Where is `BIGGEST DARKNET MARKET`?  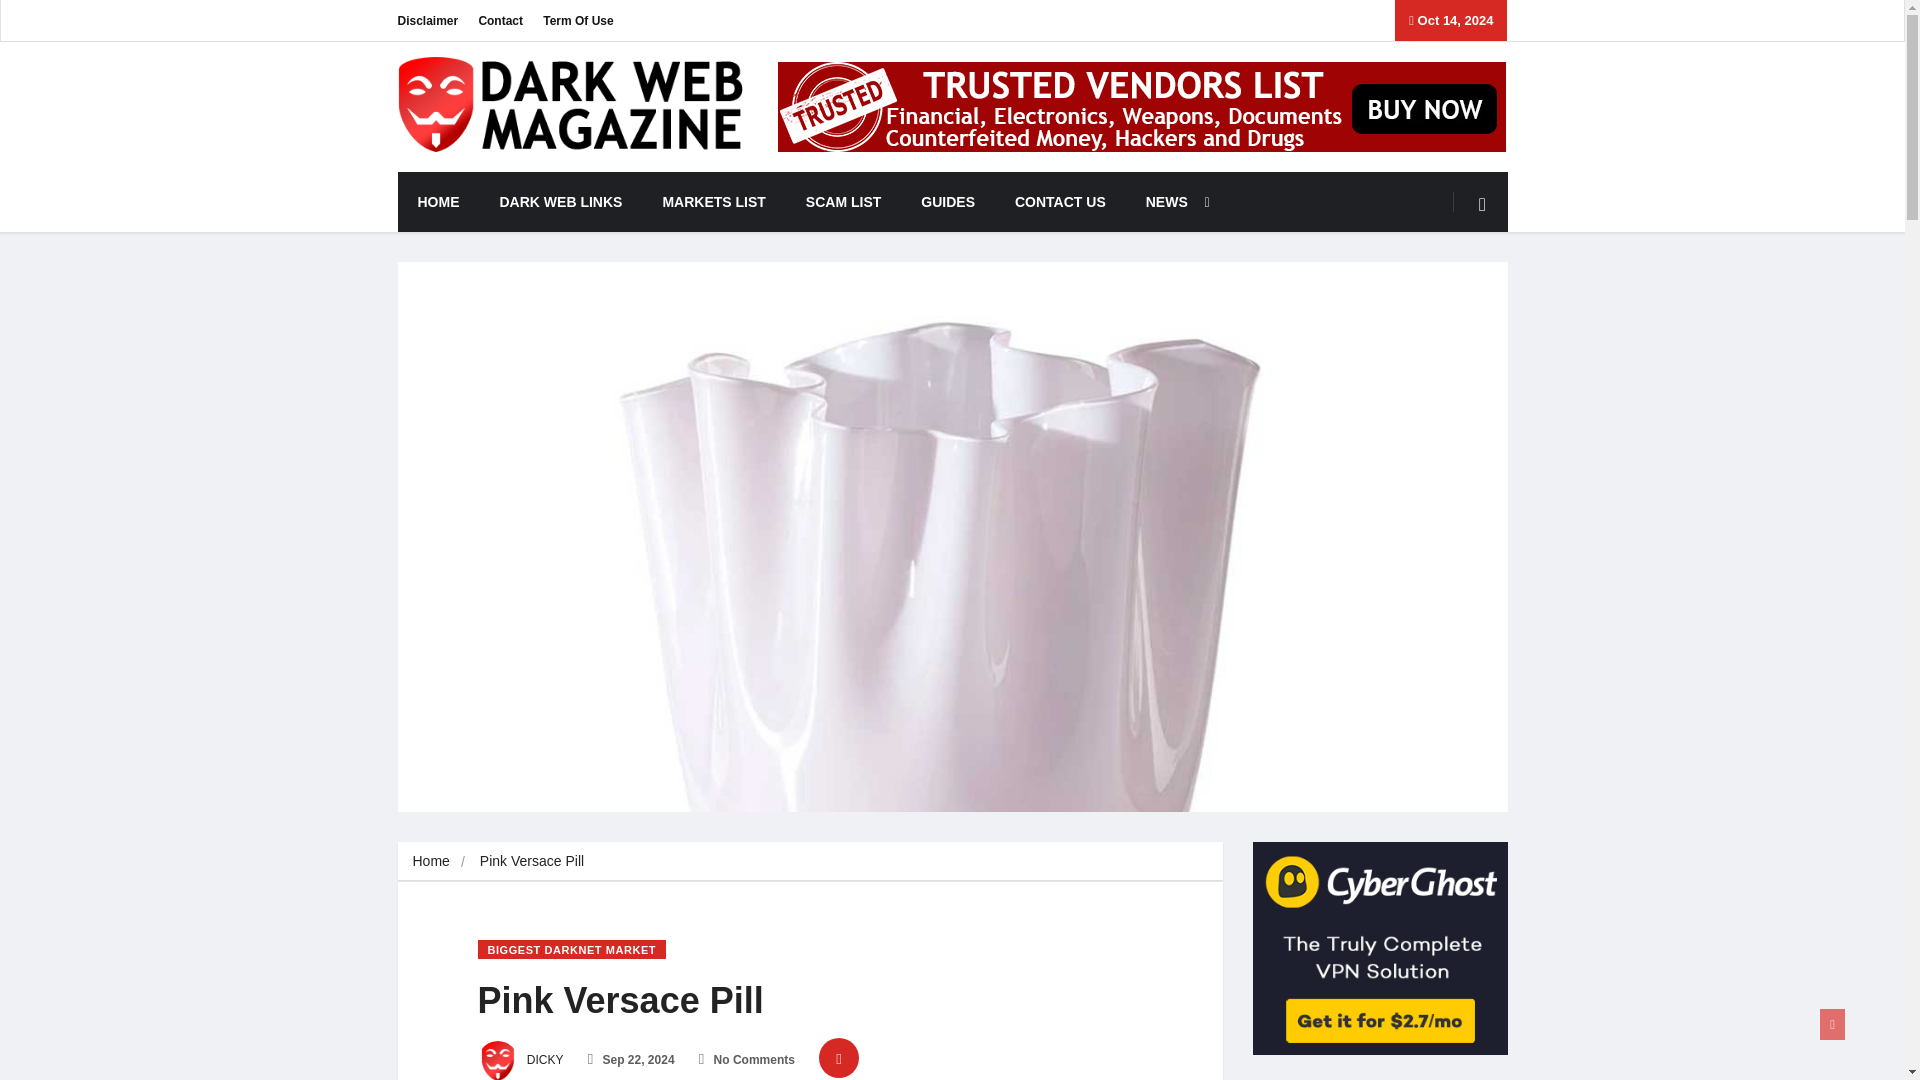
BIGGEST DARKNET MARKET is located at coordinates (572, 949).